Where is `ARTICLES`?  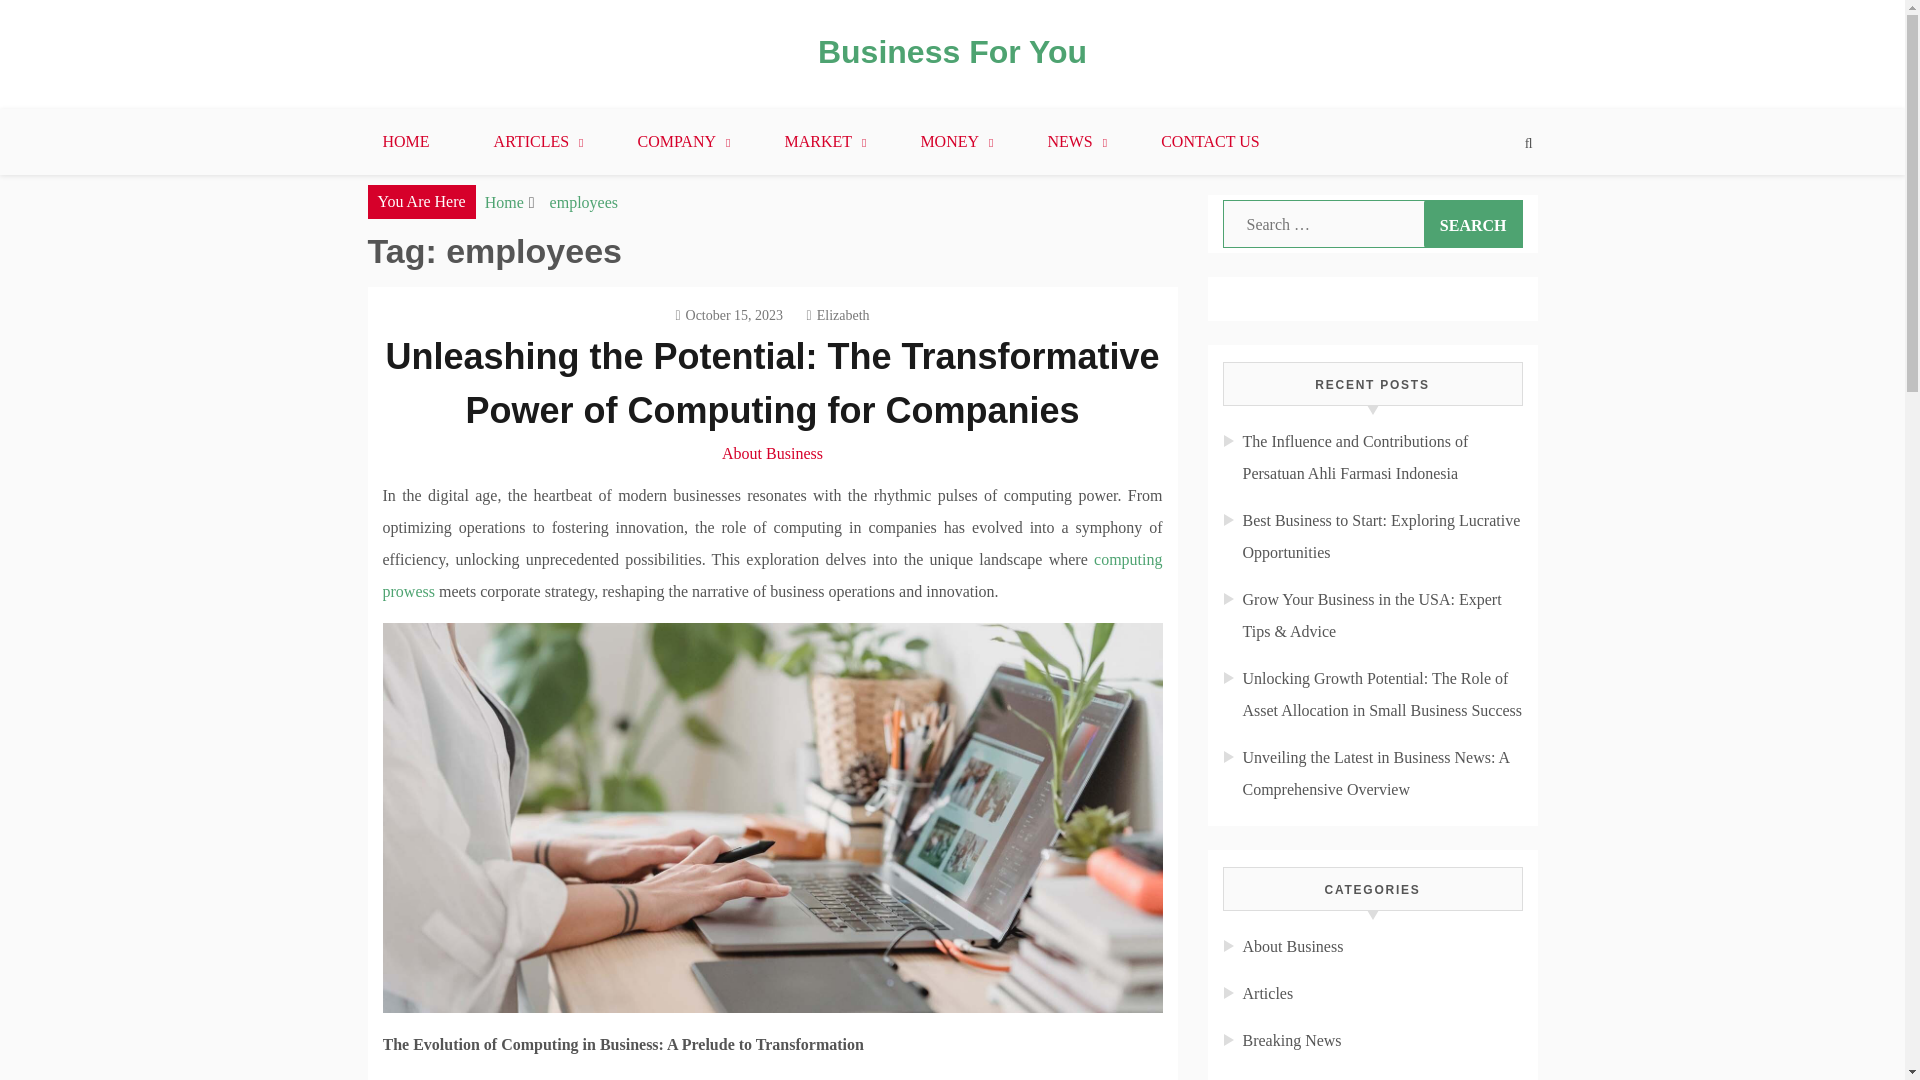 ARTICLES is located at coordinates (534, 142).